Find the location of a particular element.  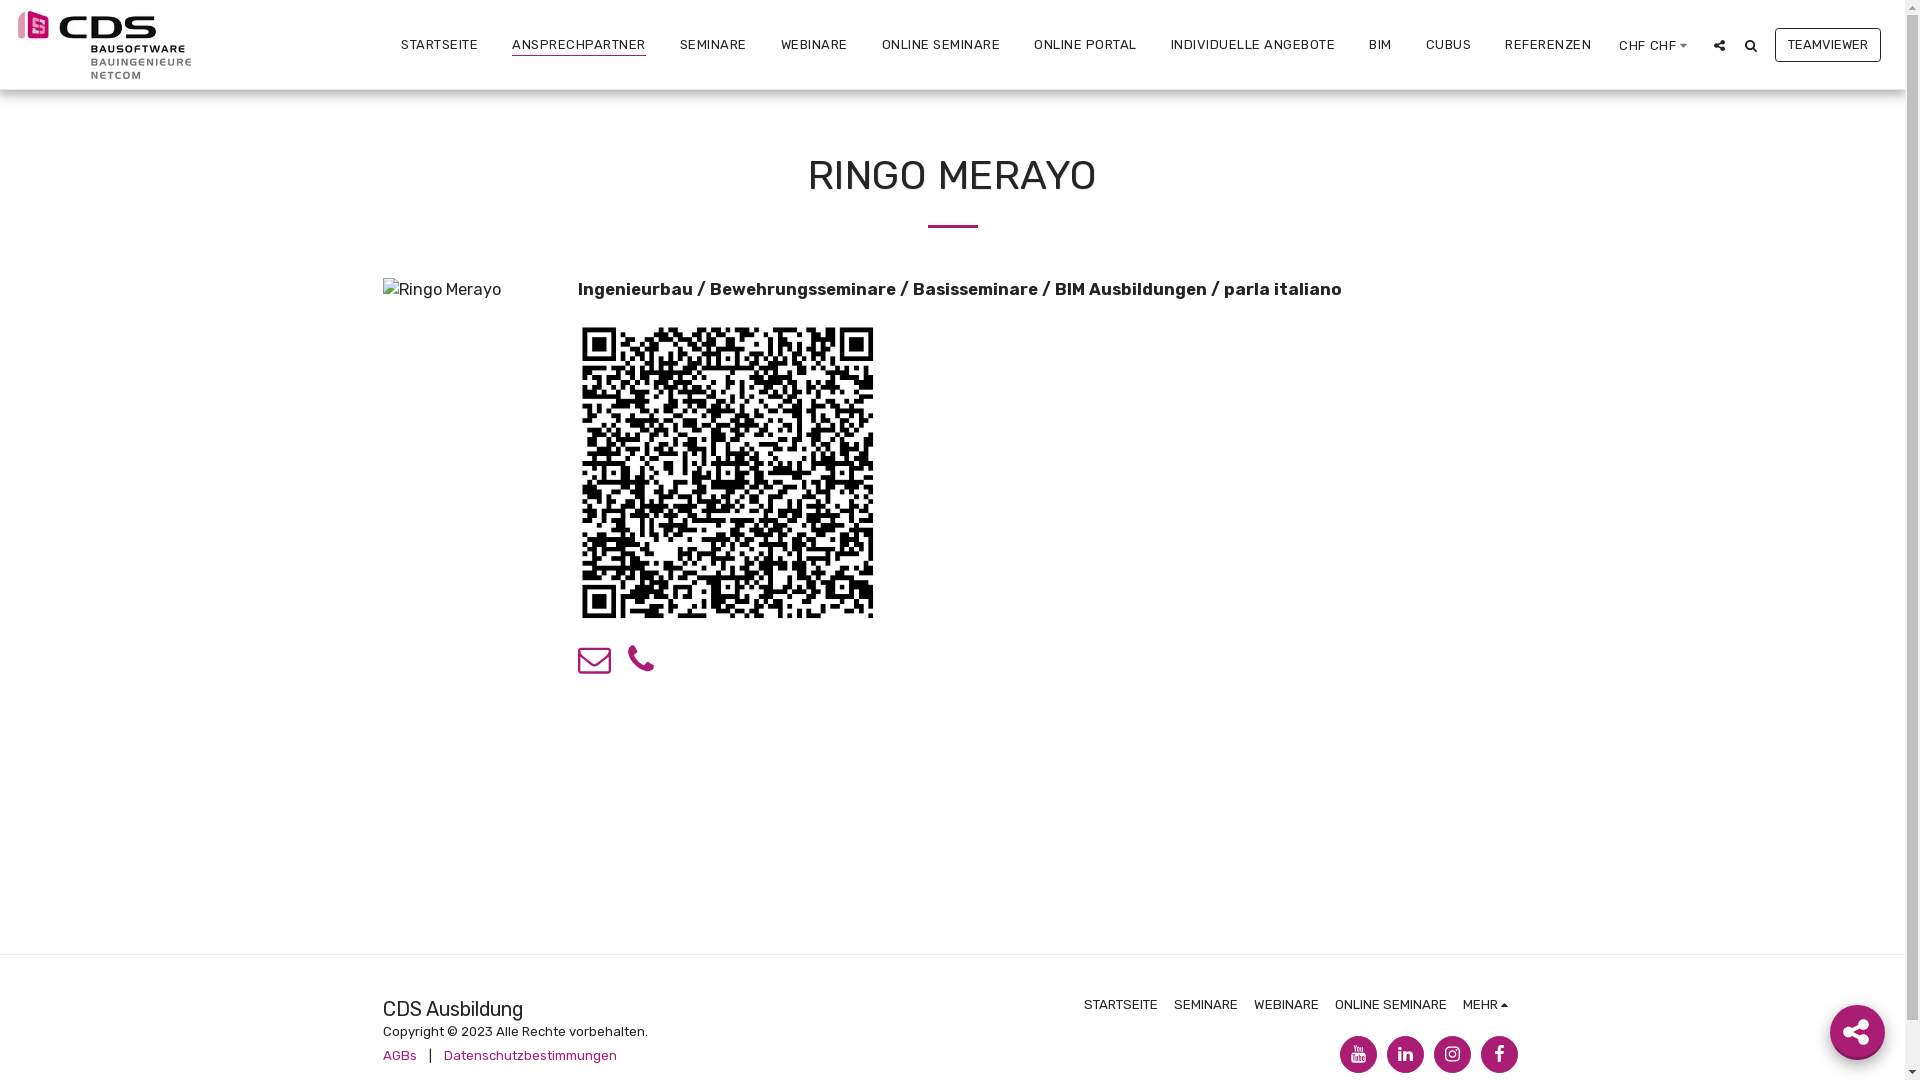

INDIVIDUELLE ANGEBOTE is located at coordinates (1252, 44).